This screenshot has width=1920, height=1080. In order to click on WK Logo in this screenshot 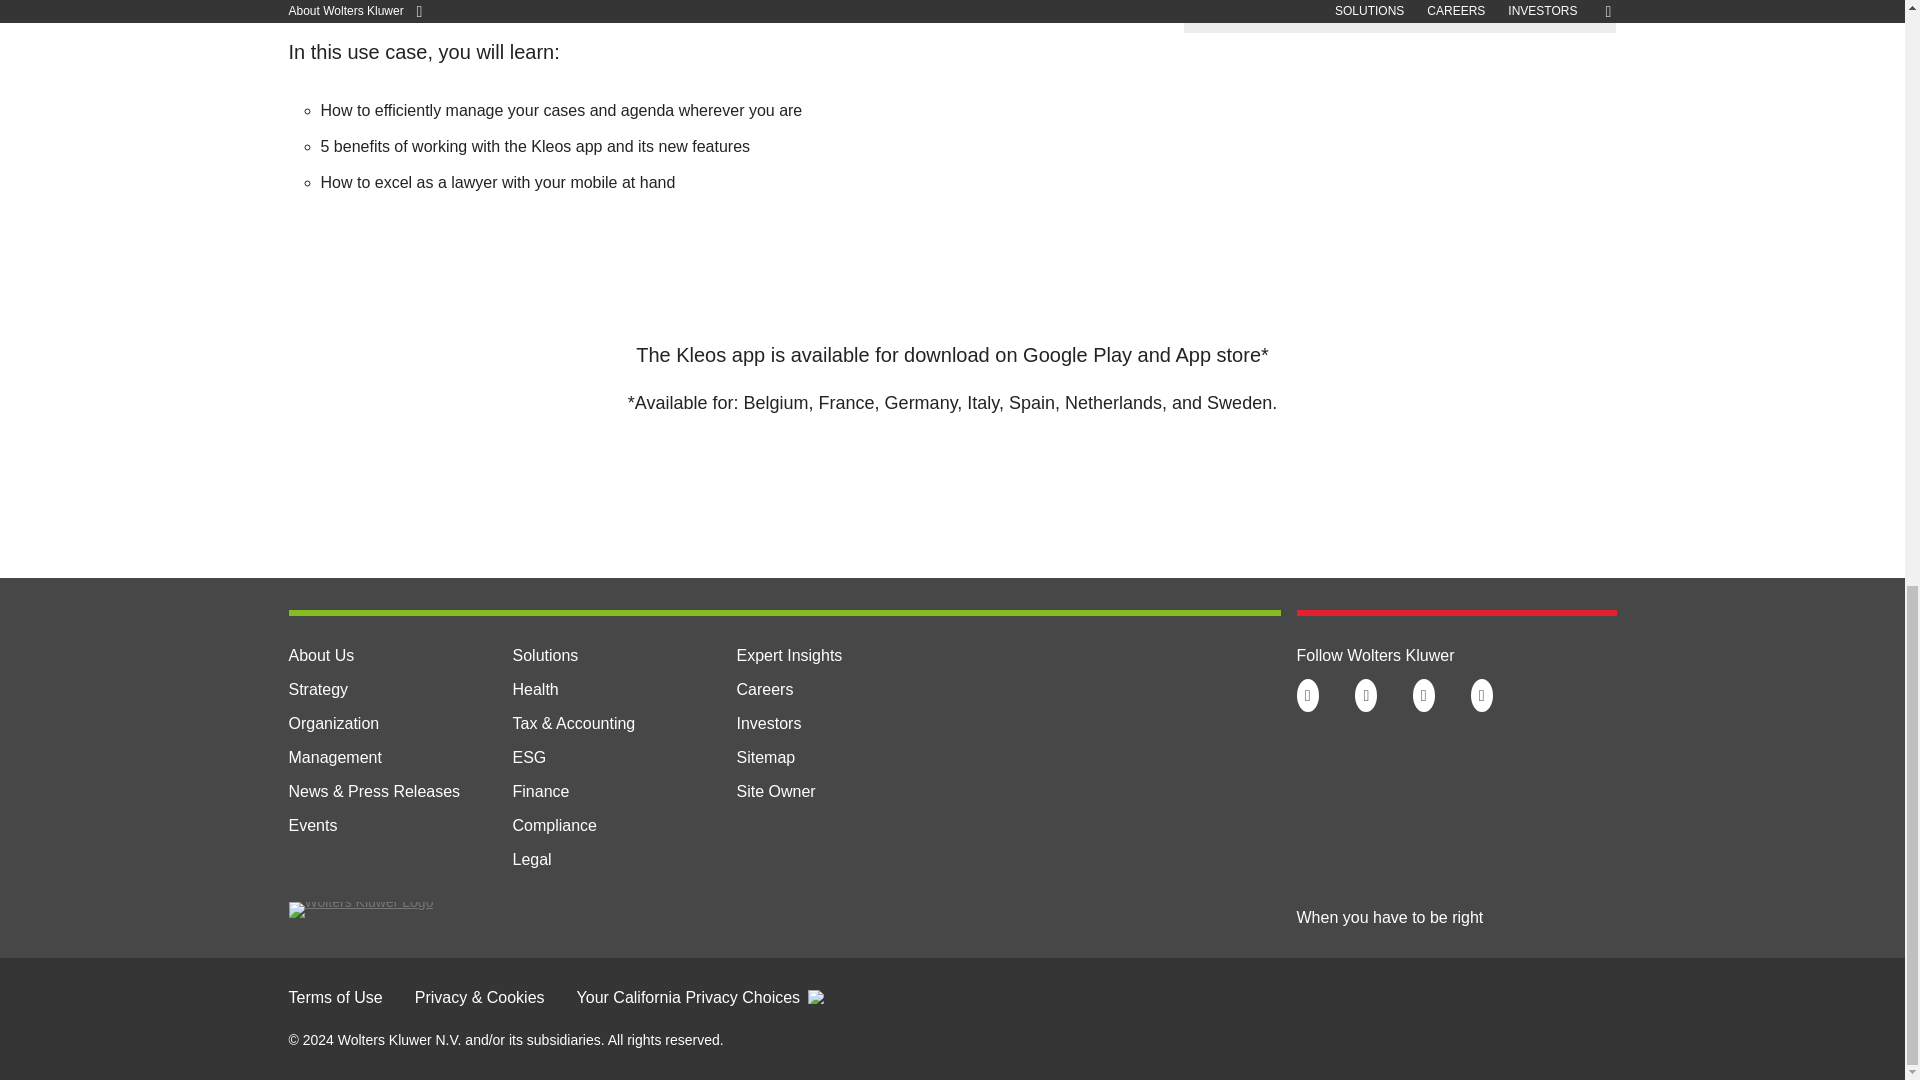, I will do `click(360, 910)`.